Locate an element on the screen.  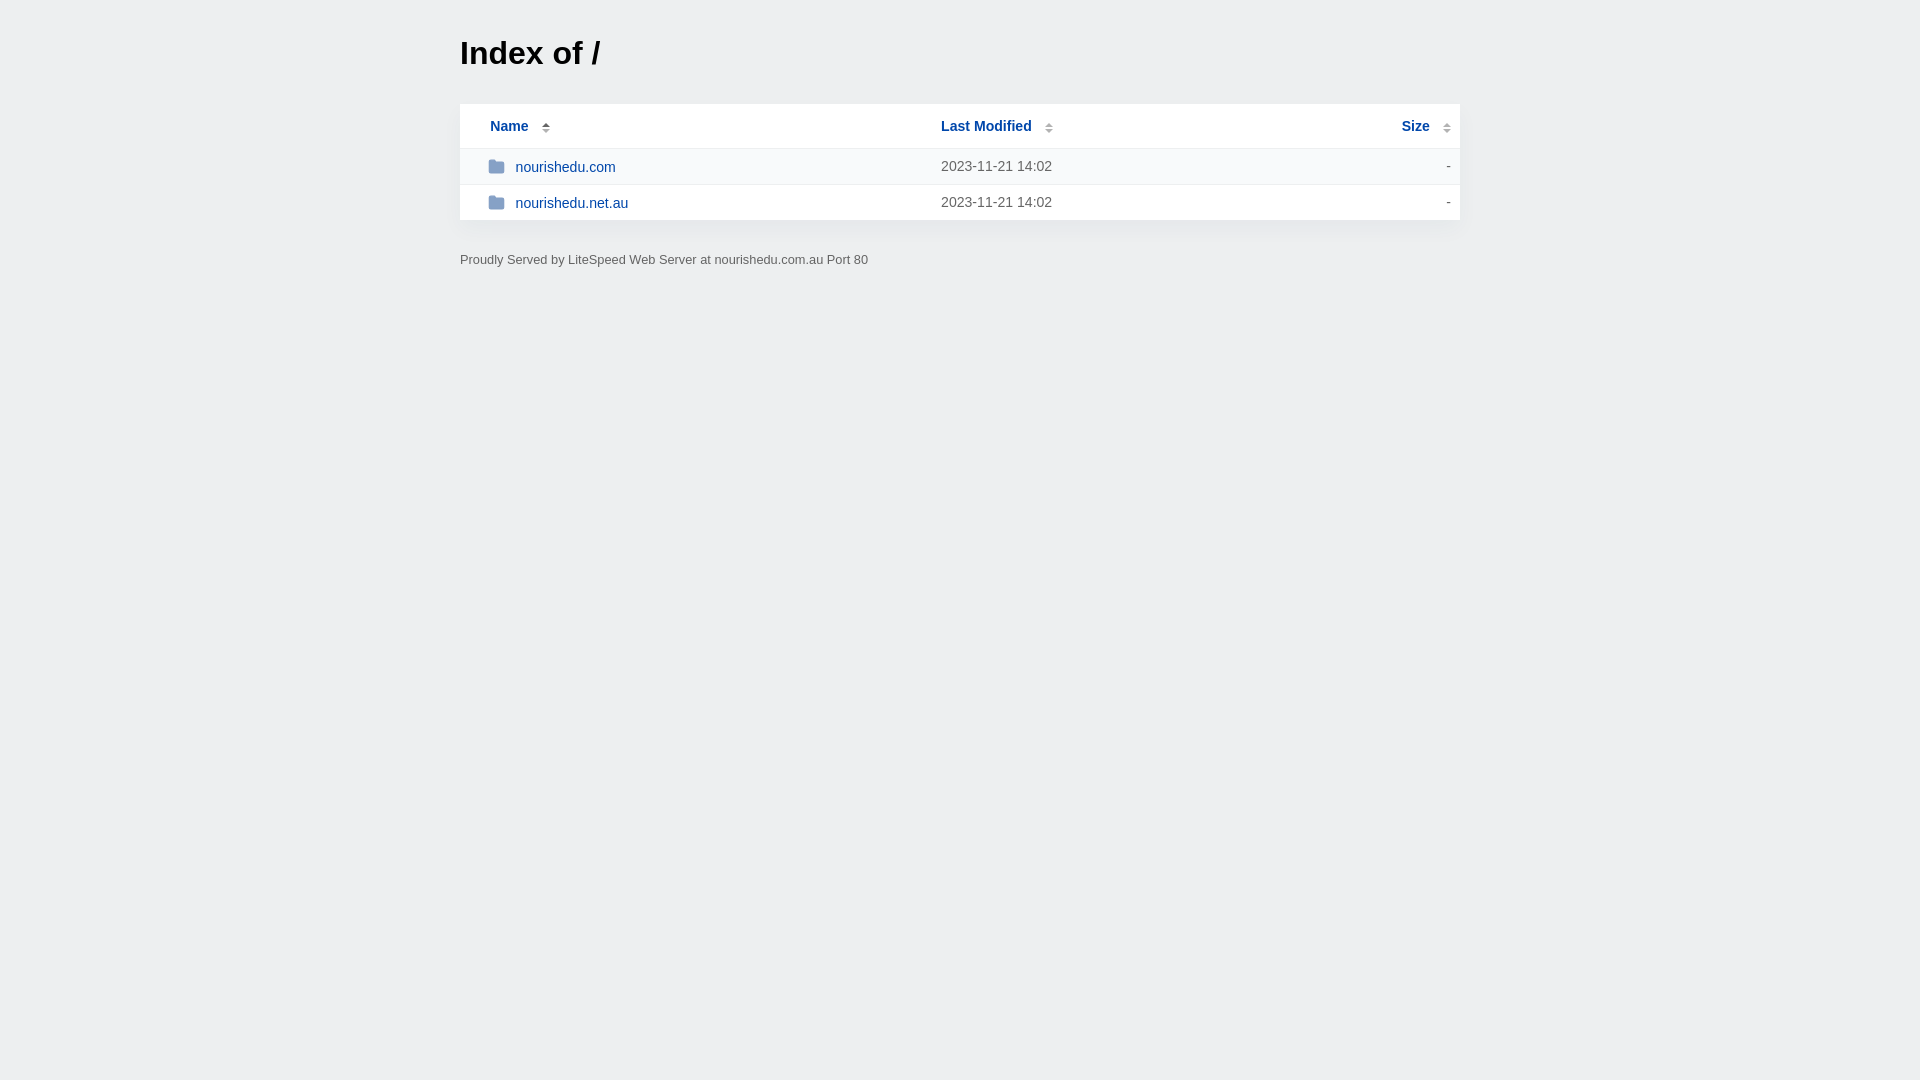
nourishedu.net.au is located at coordinates (706, 202).